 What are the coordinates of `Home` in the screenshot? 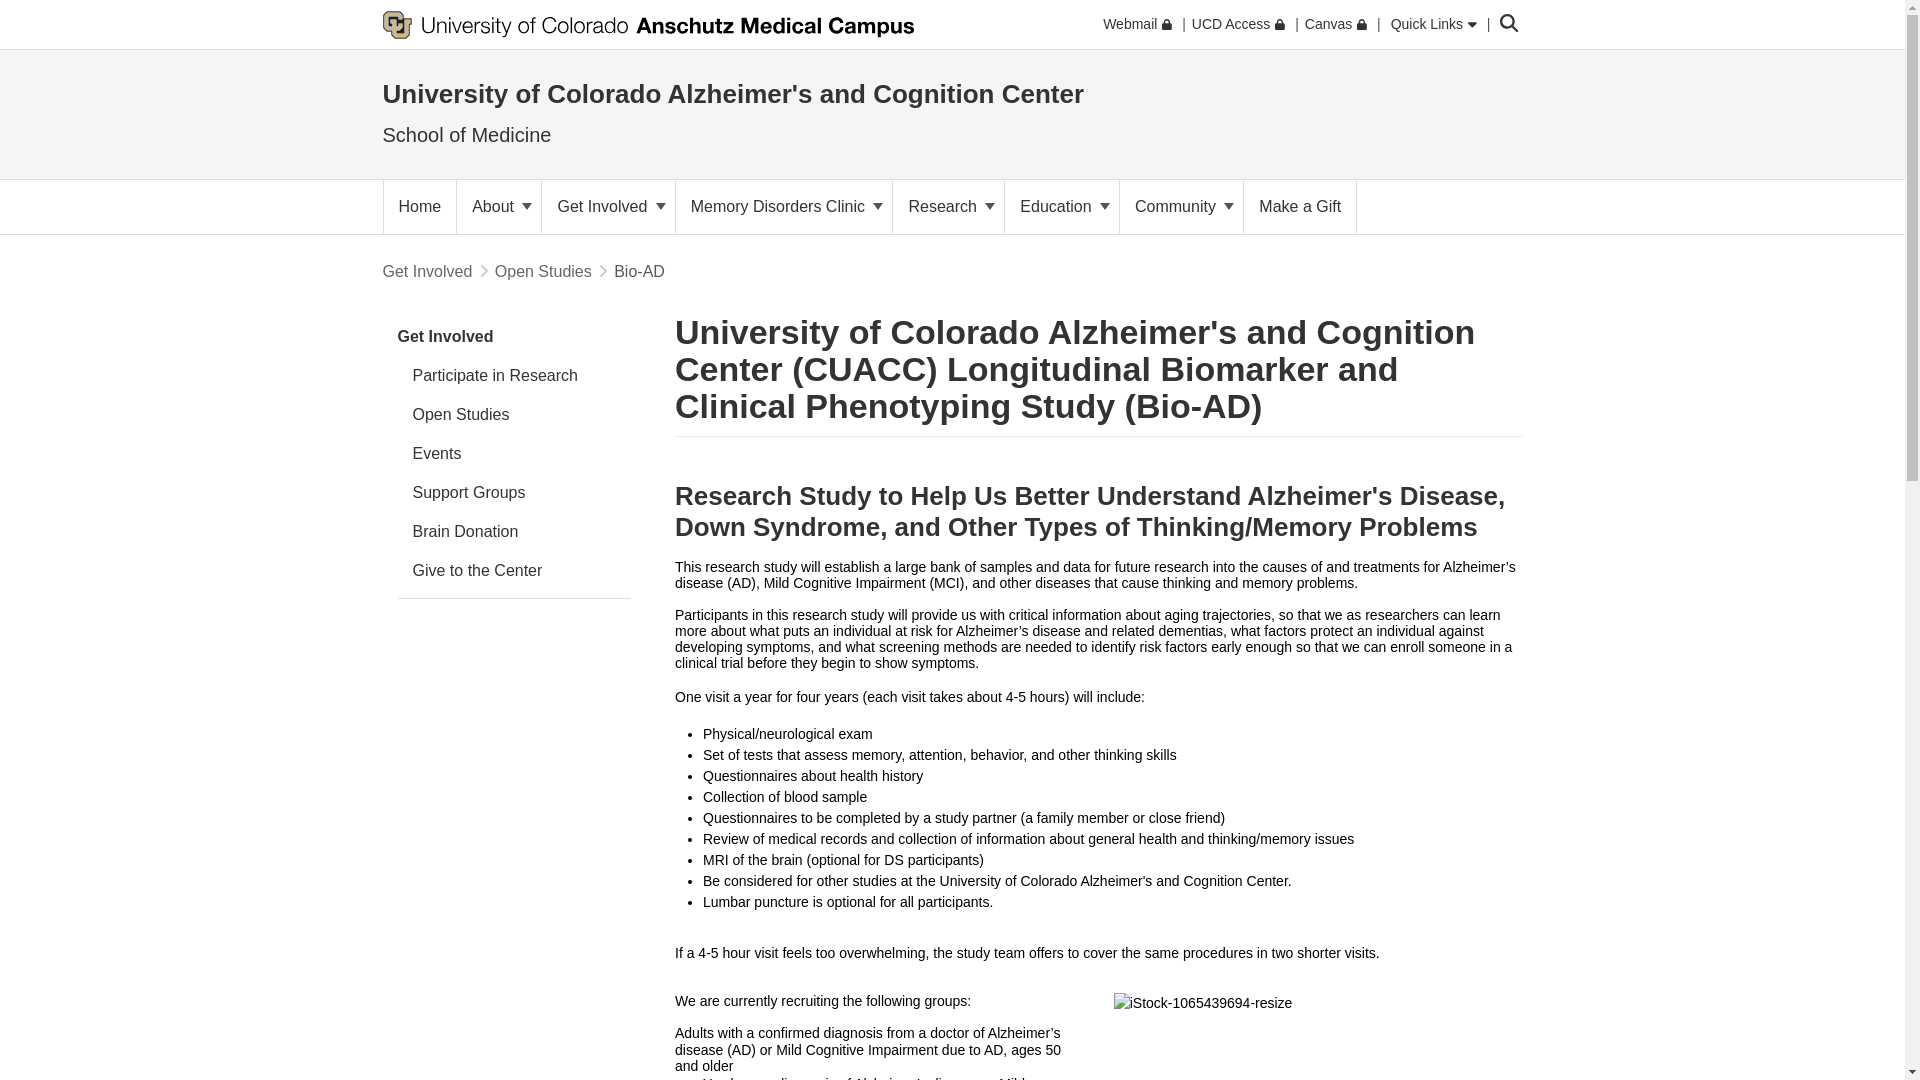 It's located at (420, 207).